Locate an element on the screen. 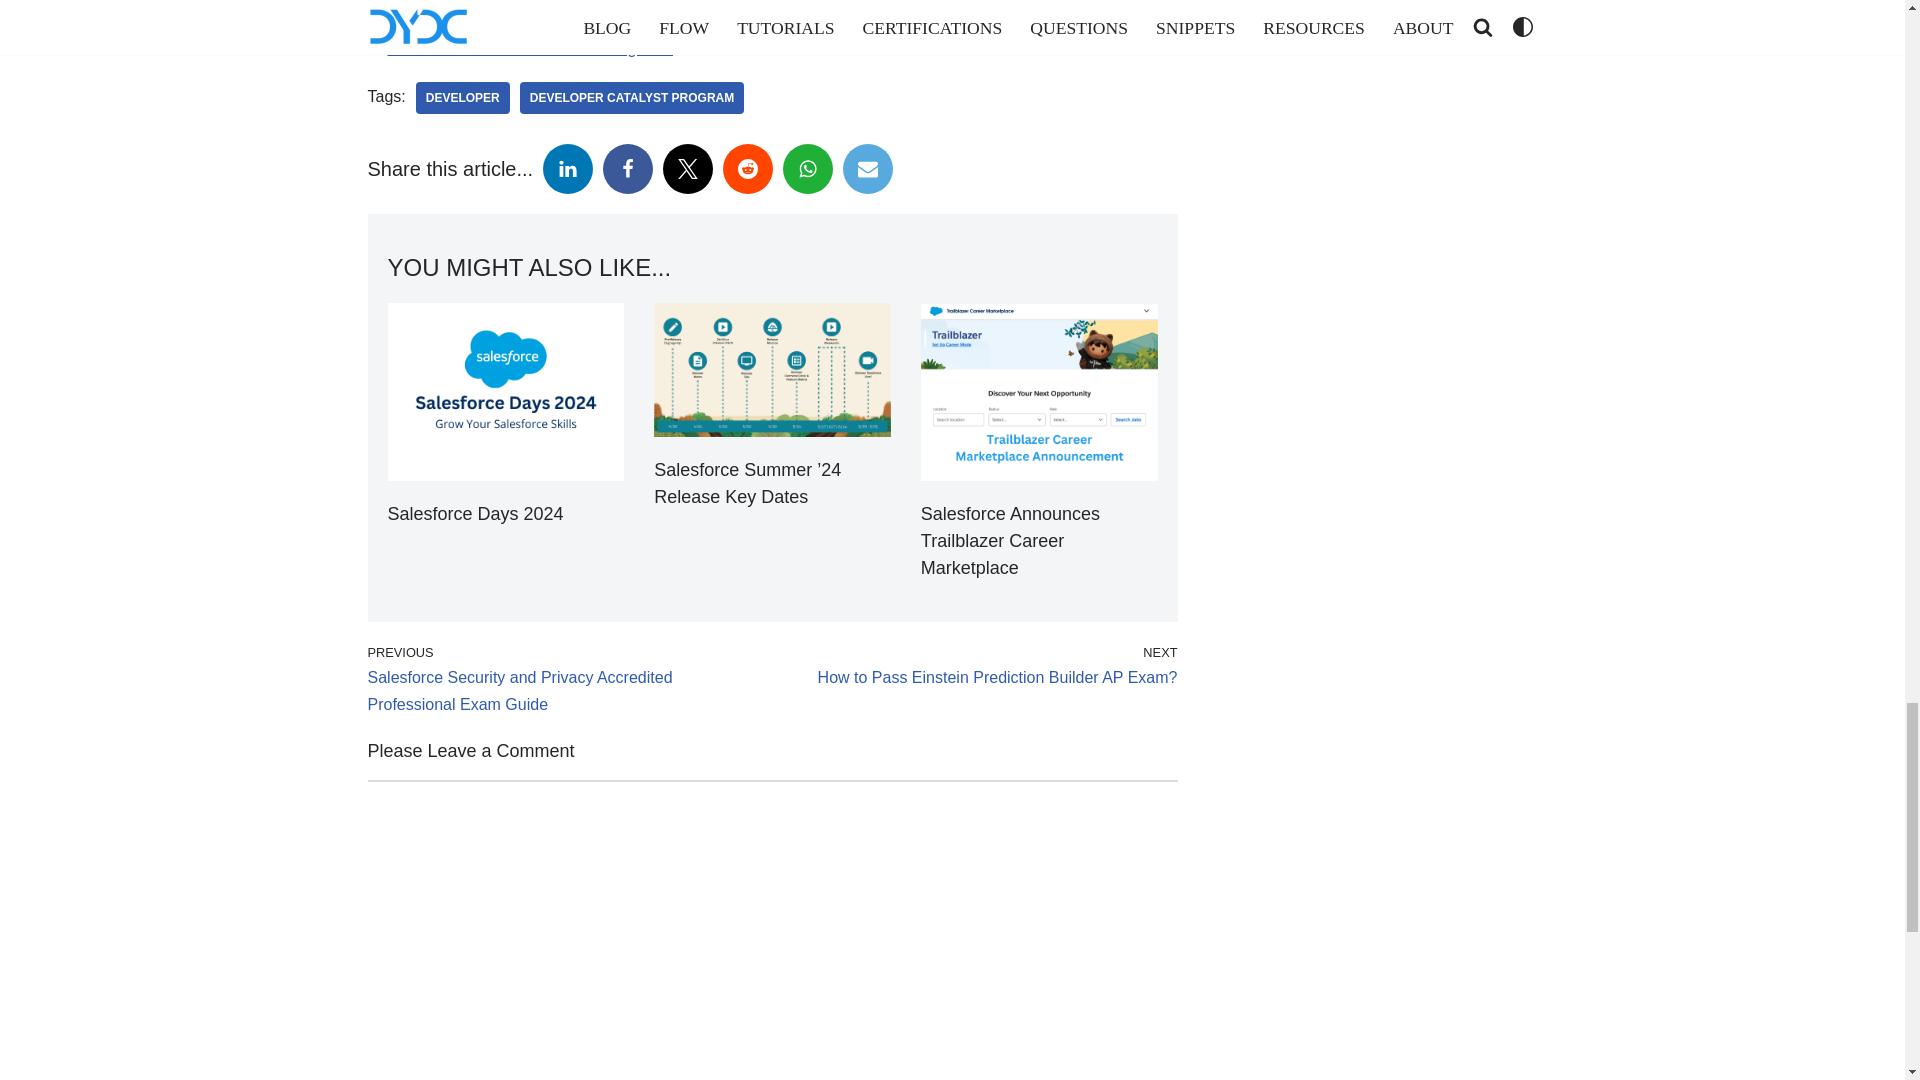 The image size is (1920, 1080). Developer is located at coordinates (463, 98).